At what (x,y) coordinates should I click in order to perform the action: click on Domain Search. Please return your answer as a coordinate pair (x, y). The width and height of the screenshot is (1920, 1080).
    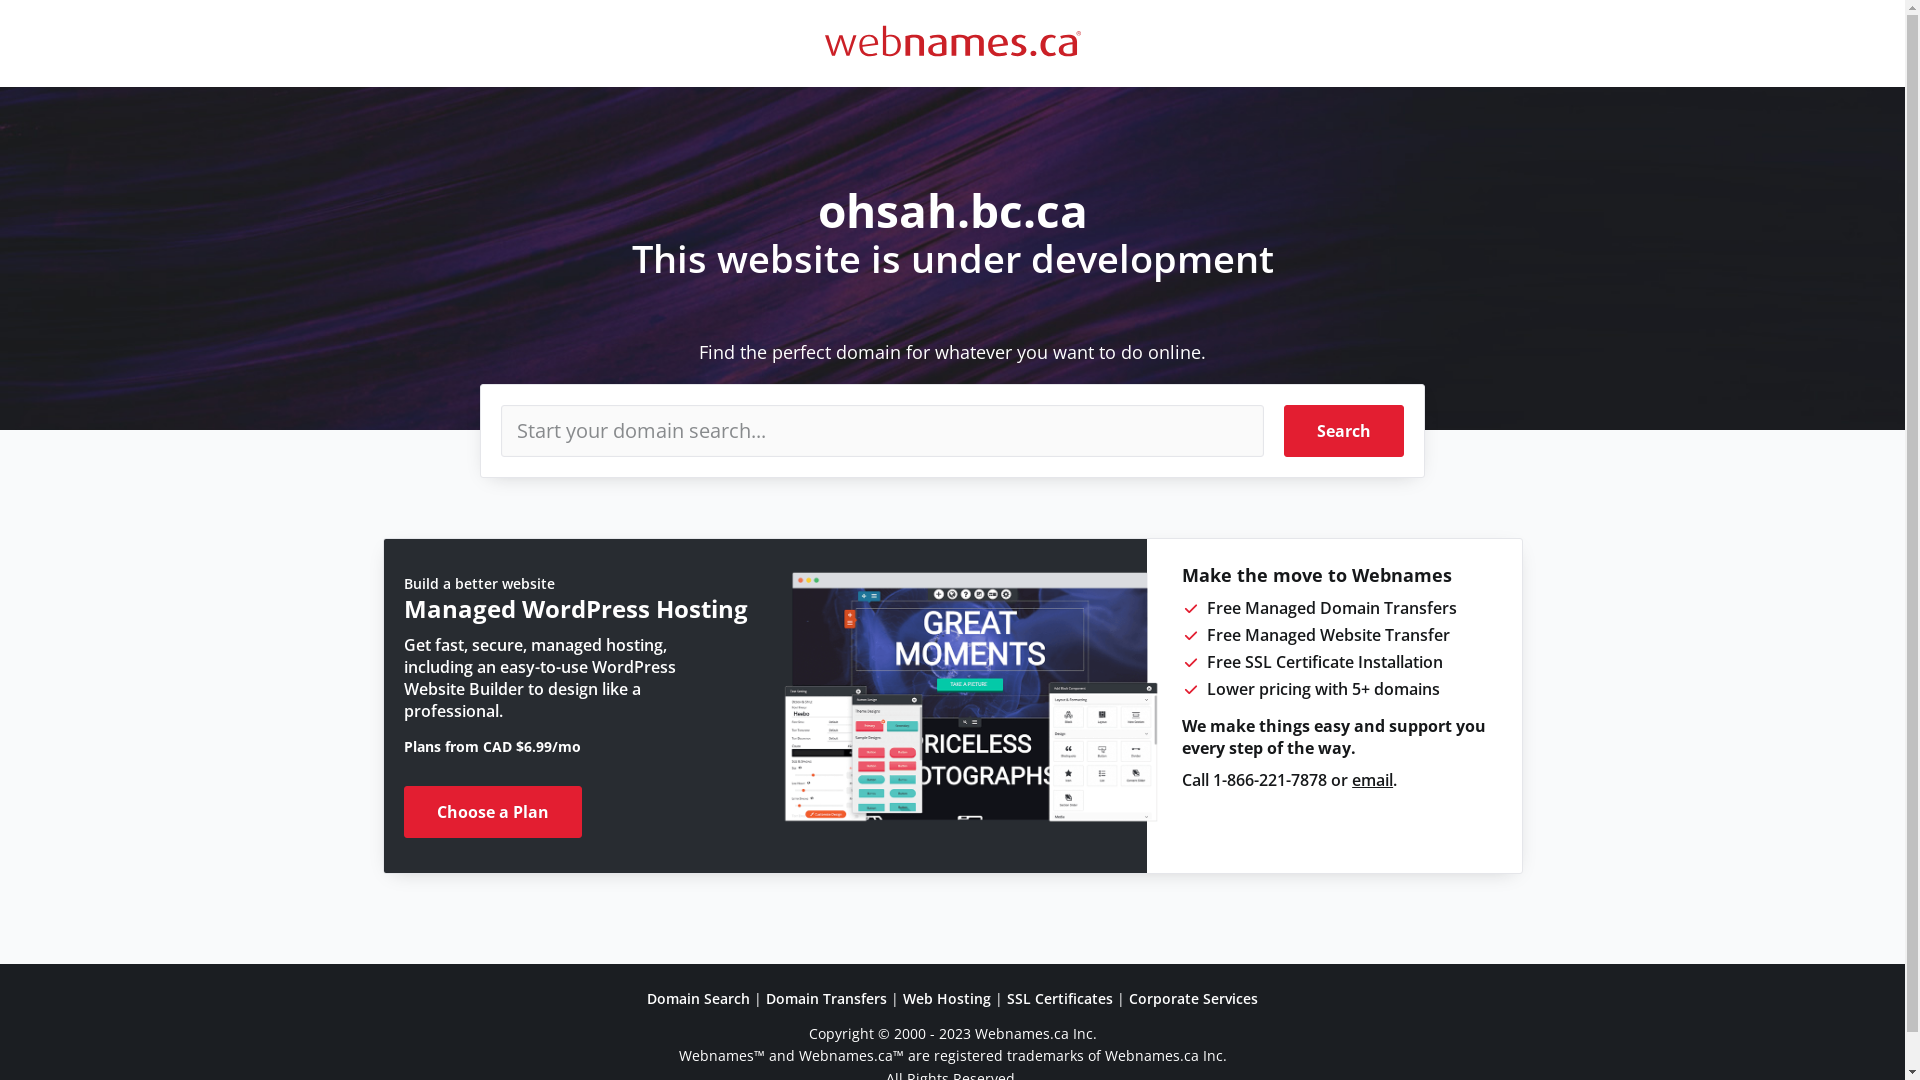
    Looking at the image, I should click on (698, 998).